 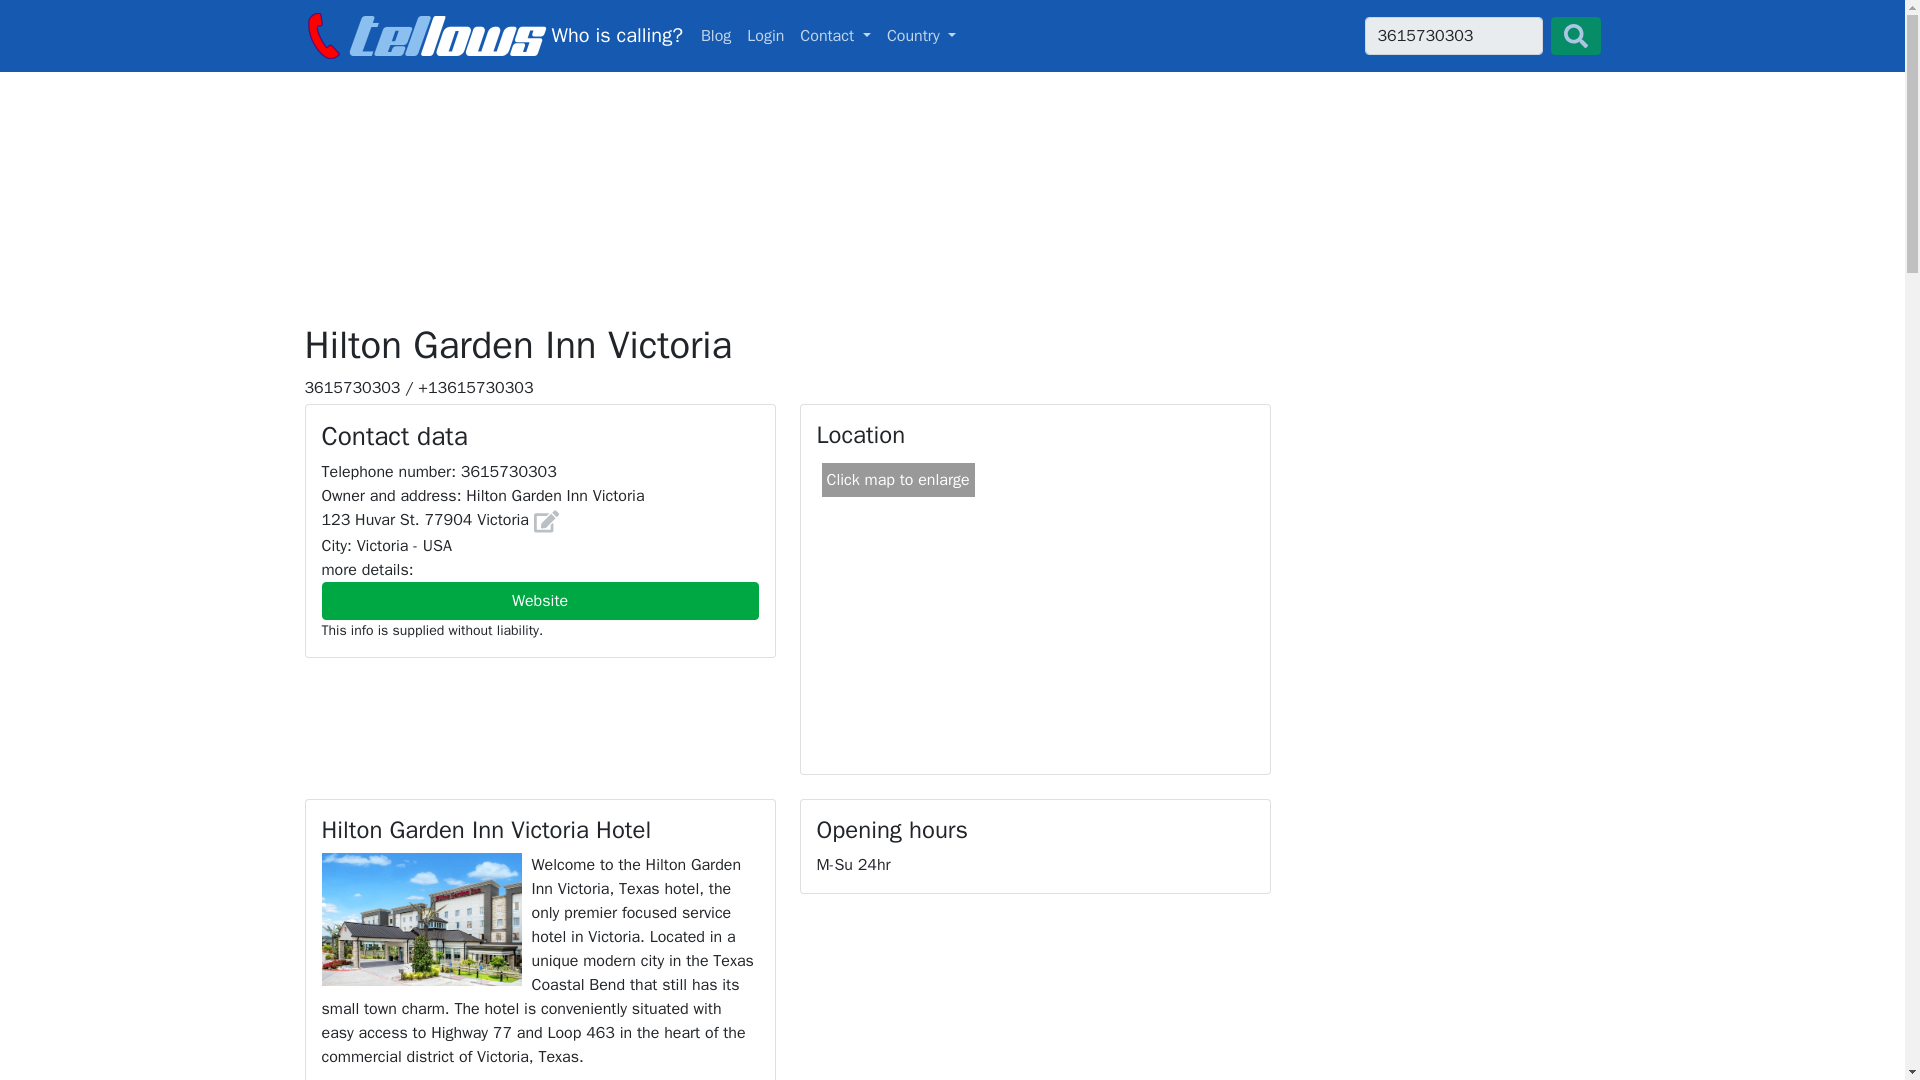 I want to click on Login, so click(x=765, y=36).